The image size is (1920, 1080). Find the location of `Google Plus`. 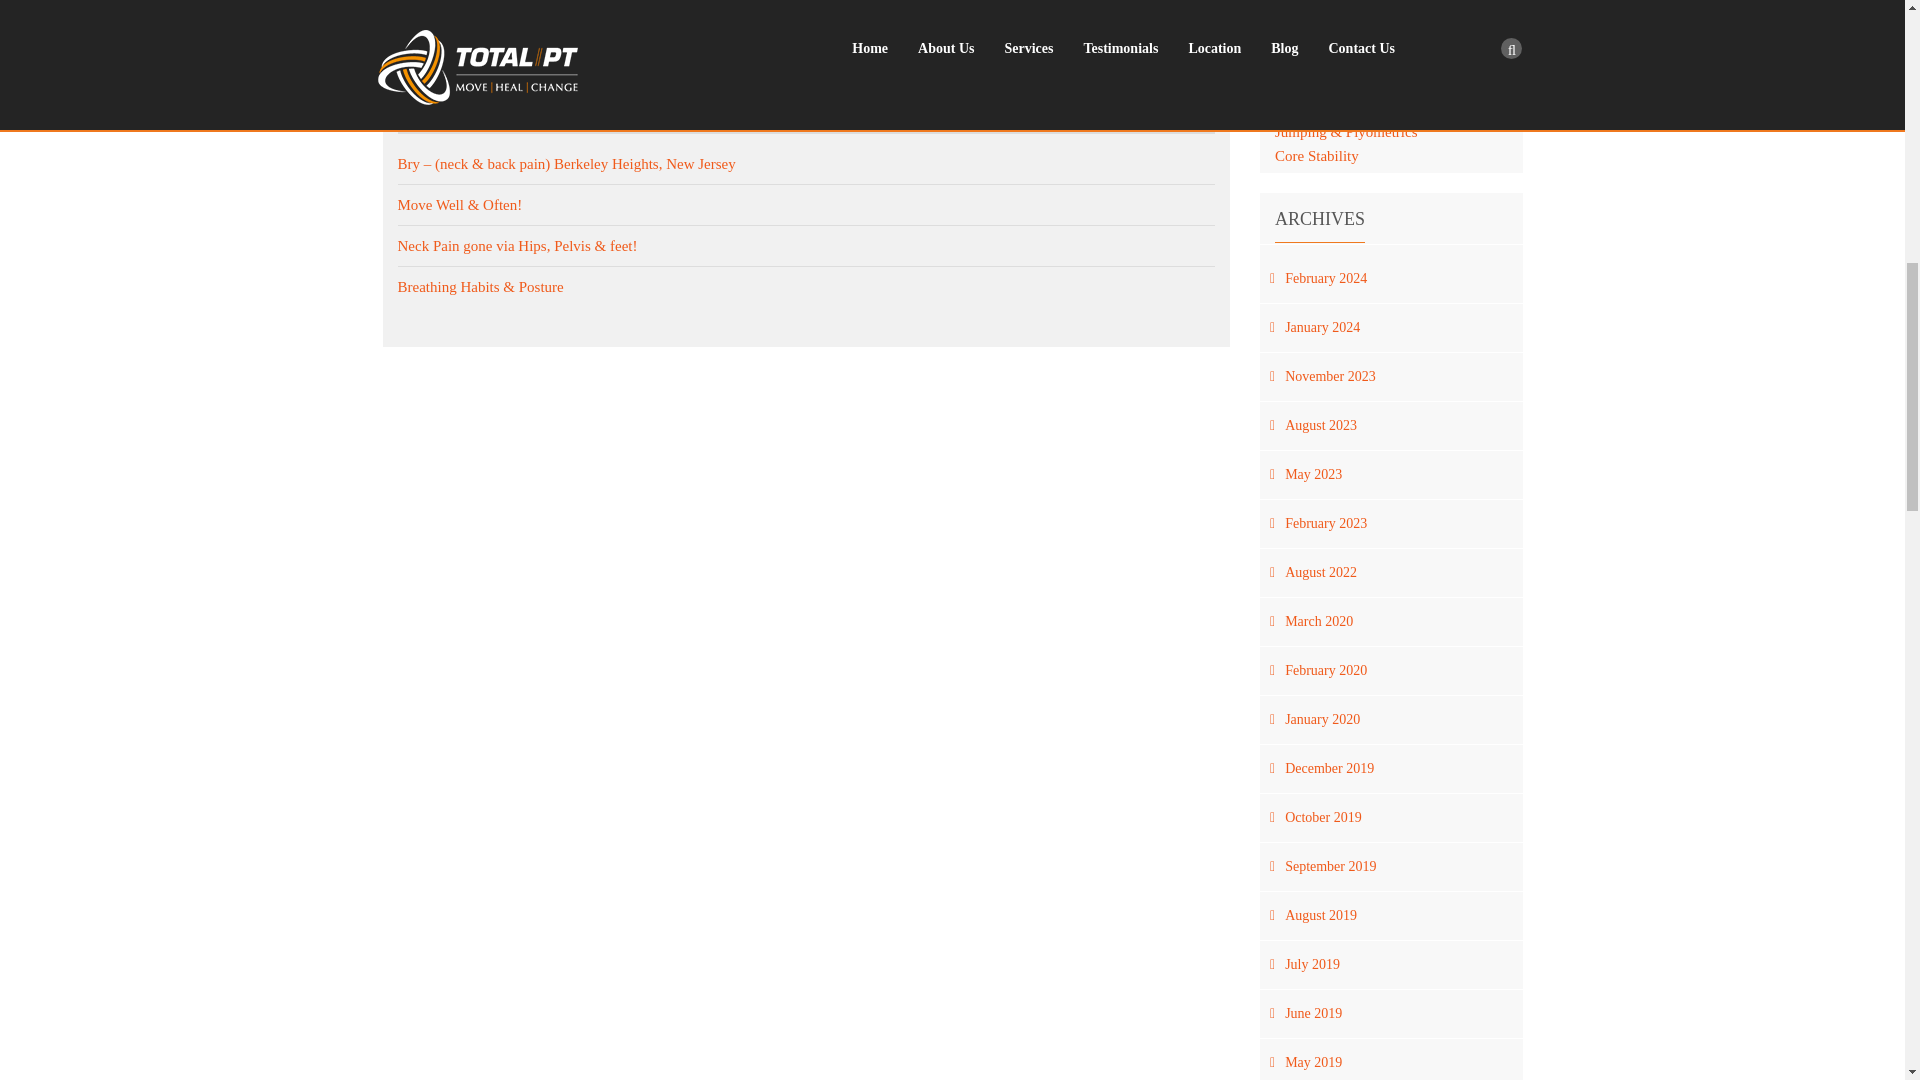

Google Plus is located at coordinates (1168, 18).